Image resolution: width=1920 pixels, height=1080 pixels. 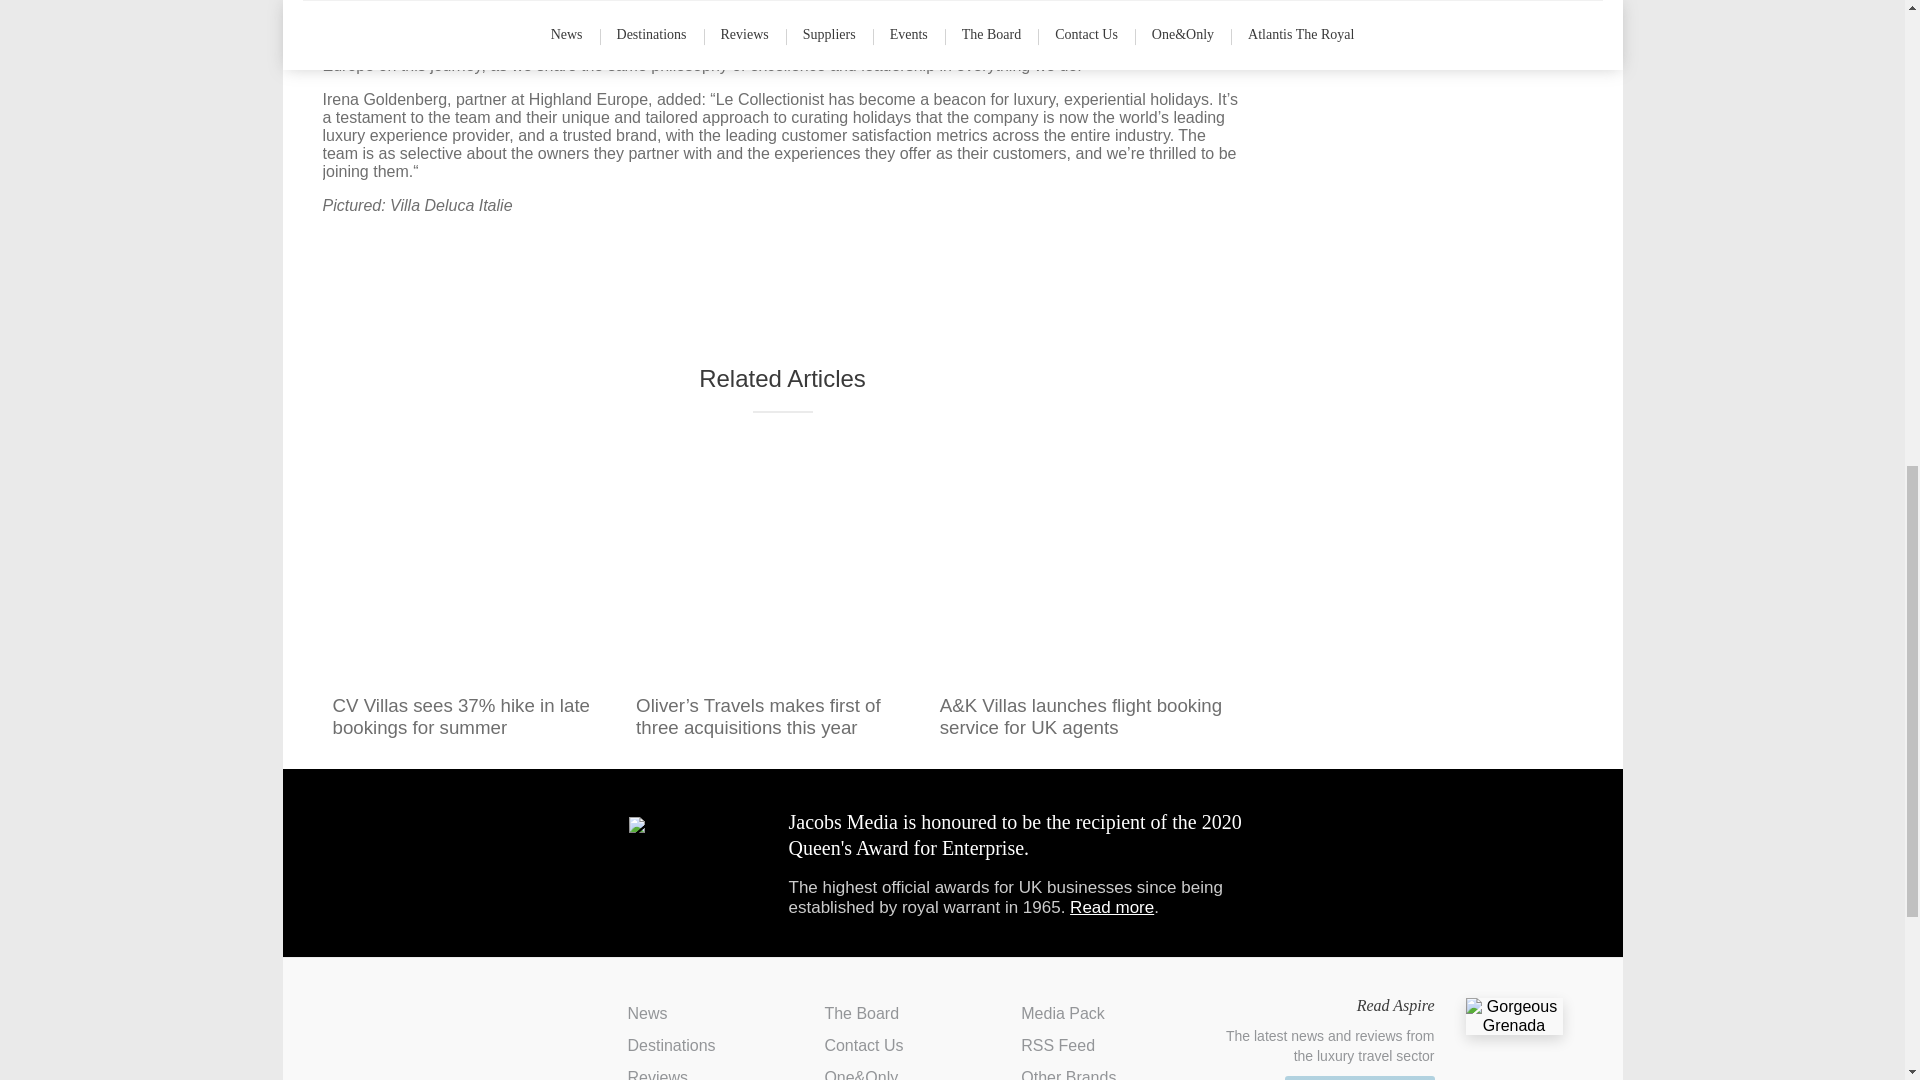 What do you see at coordinates (657, 1074) in the screenshot?
I see `Reviews` at bounding box center [657, 1074].